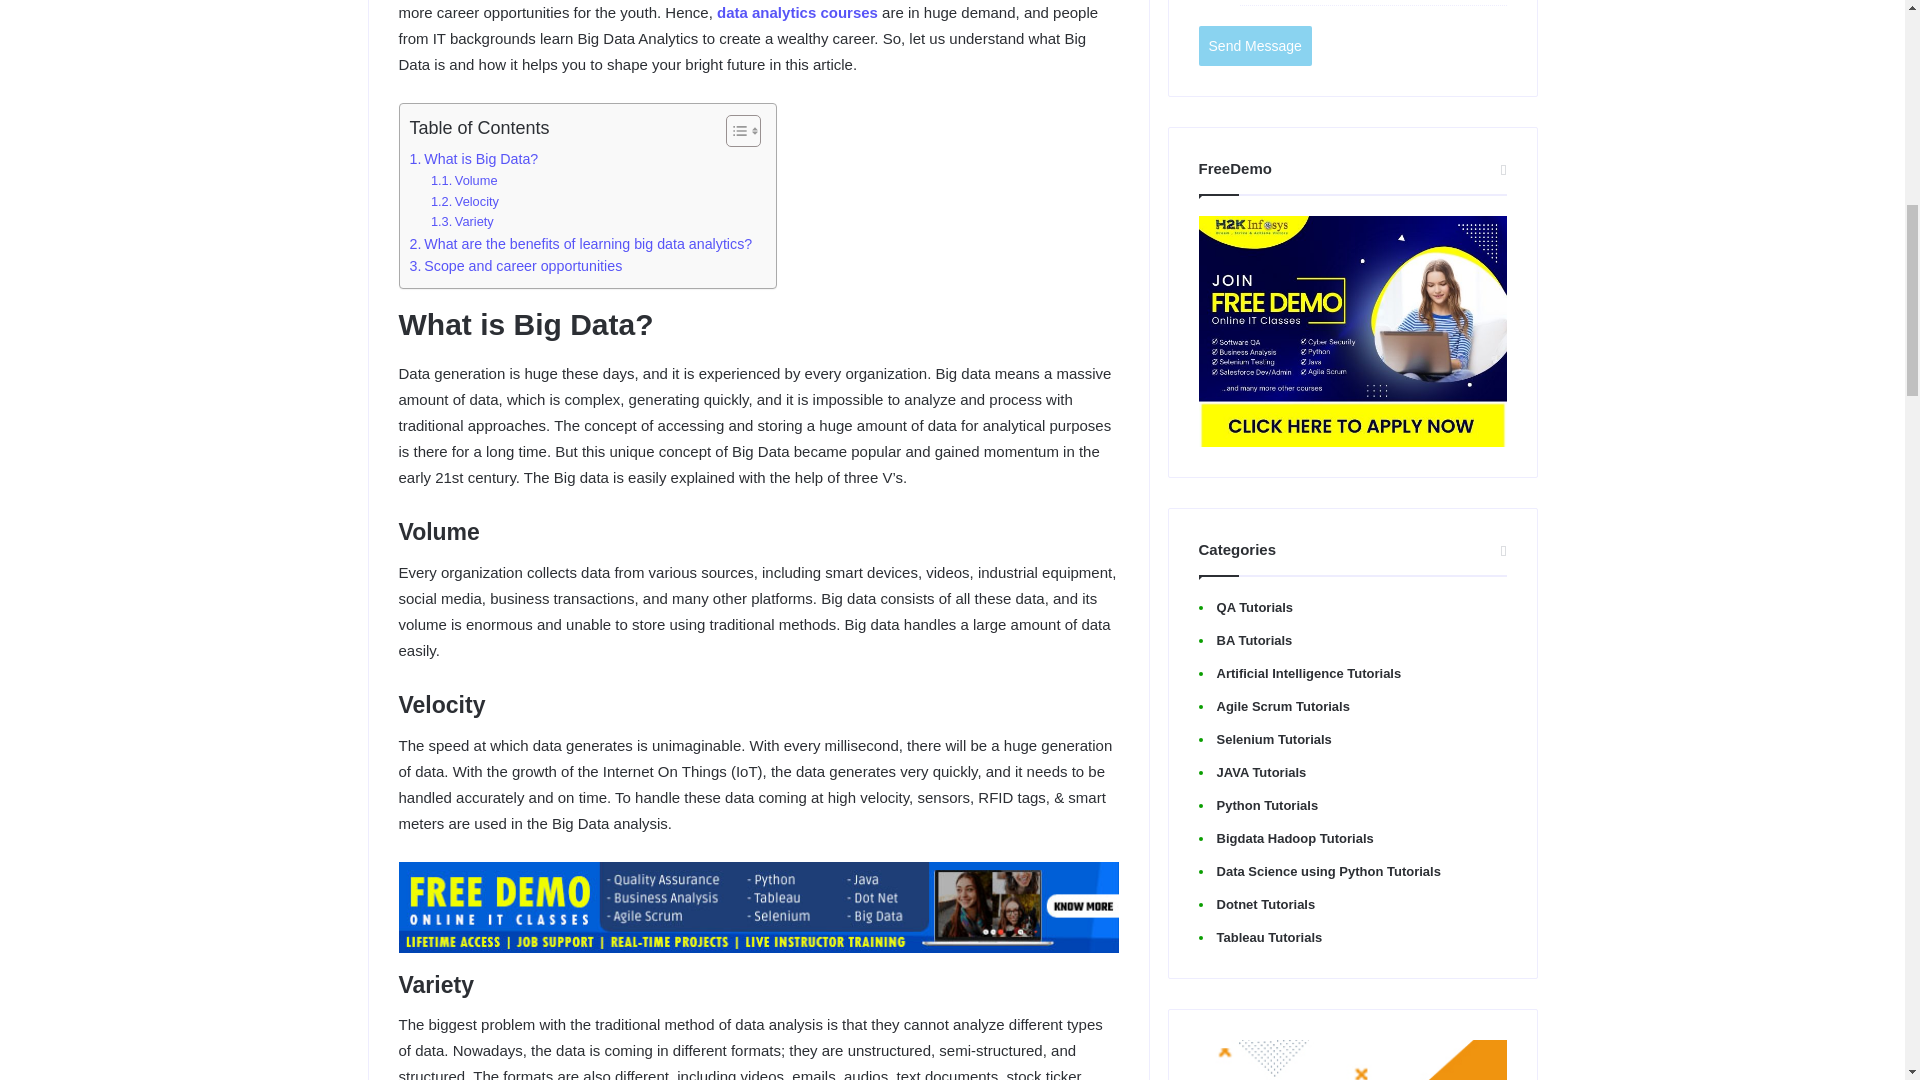 The width and height of the screenshot is (1920, 1080). Describe the element at coordinates (474, 158) in the screenshot. I see `What is Big Data?` at that location.